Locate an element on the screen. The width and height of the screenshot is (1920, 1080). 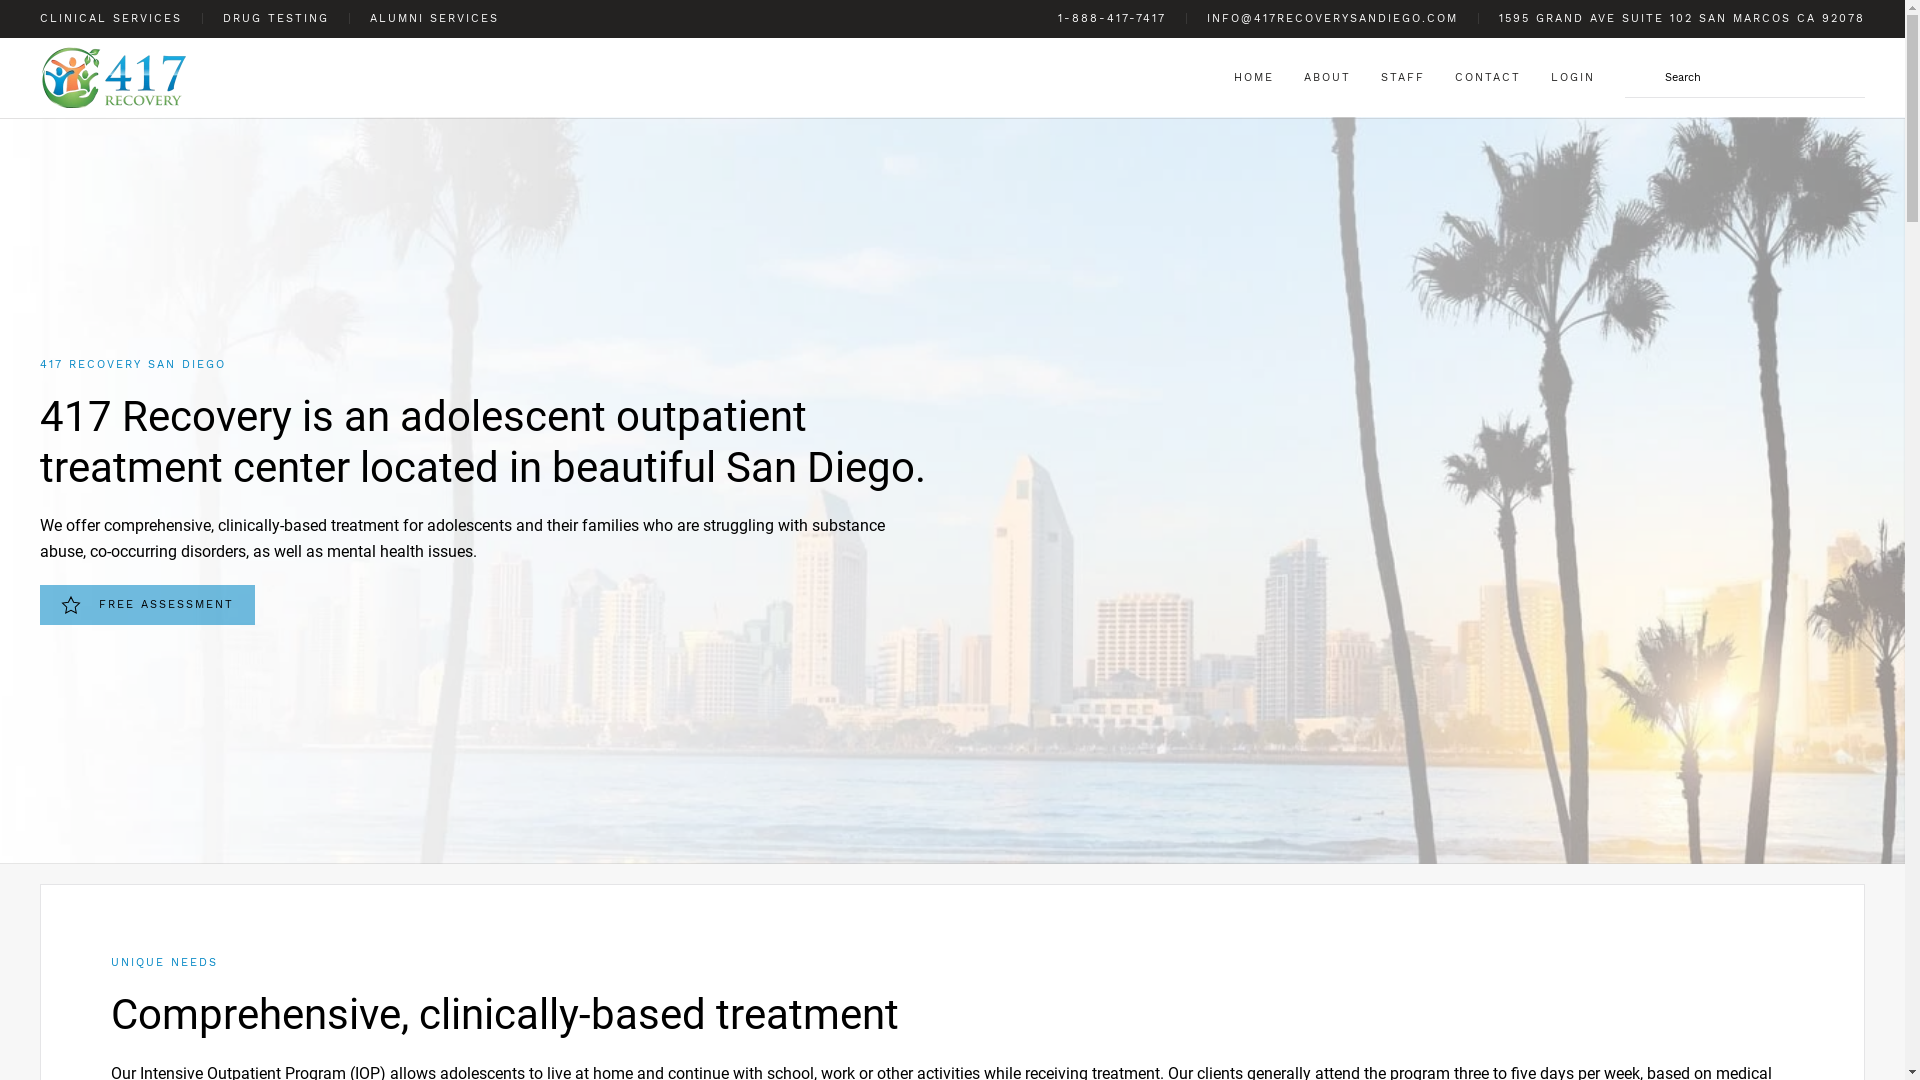
LOGIN is located at coordinates (1573, 78).